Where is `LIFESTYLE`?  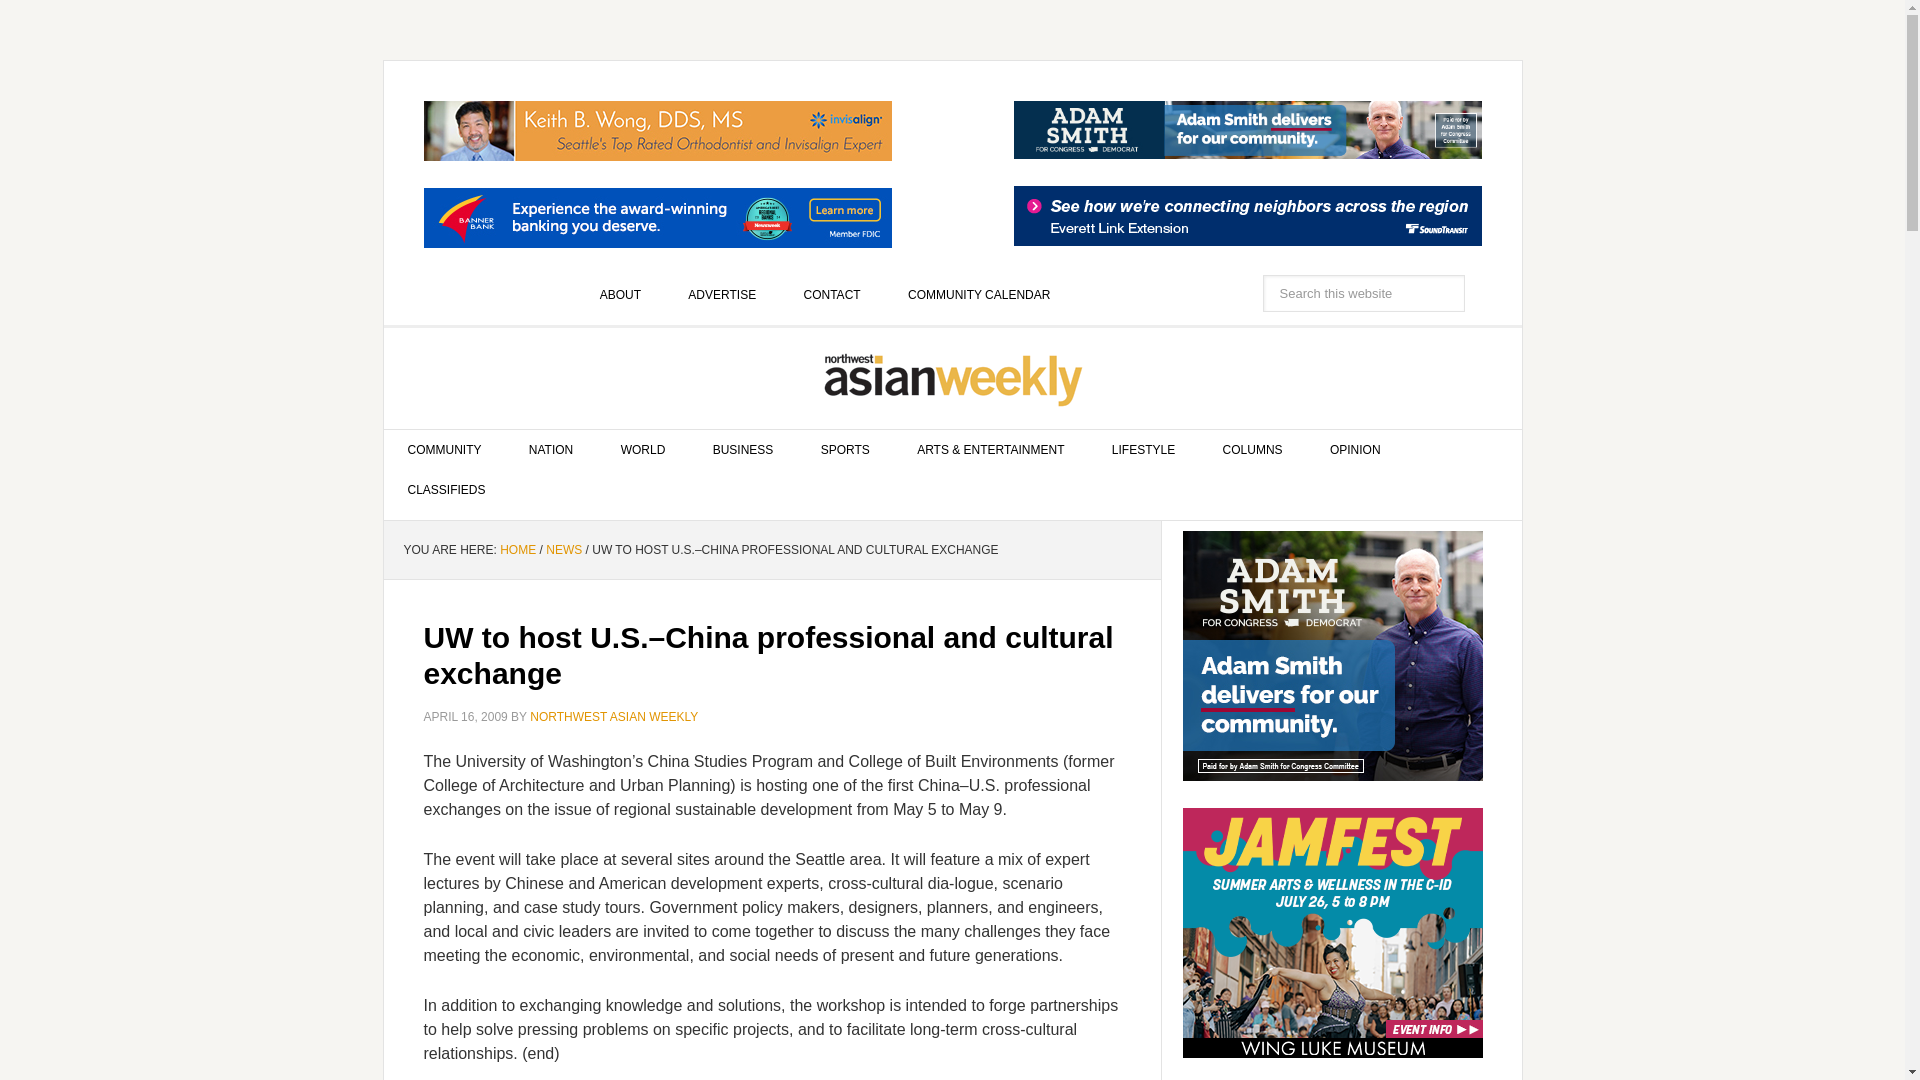 LIFESTYLE is located at coordinates (1143, 449).